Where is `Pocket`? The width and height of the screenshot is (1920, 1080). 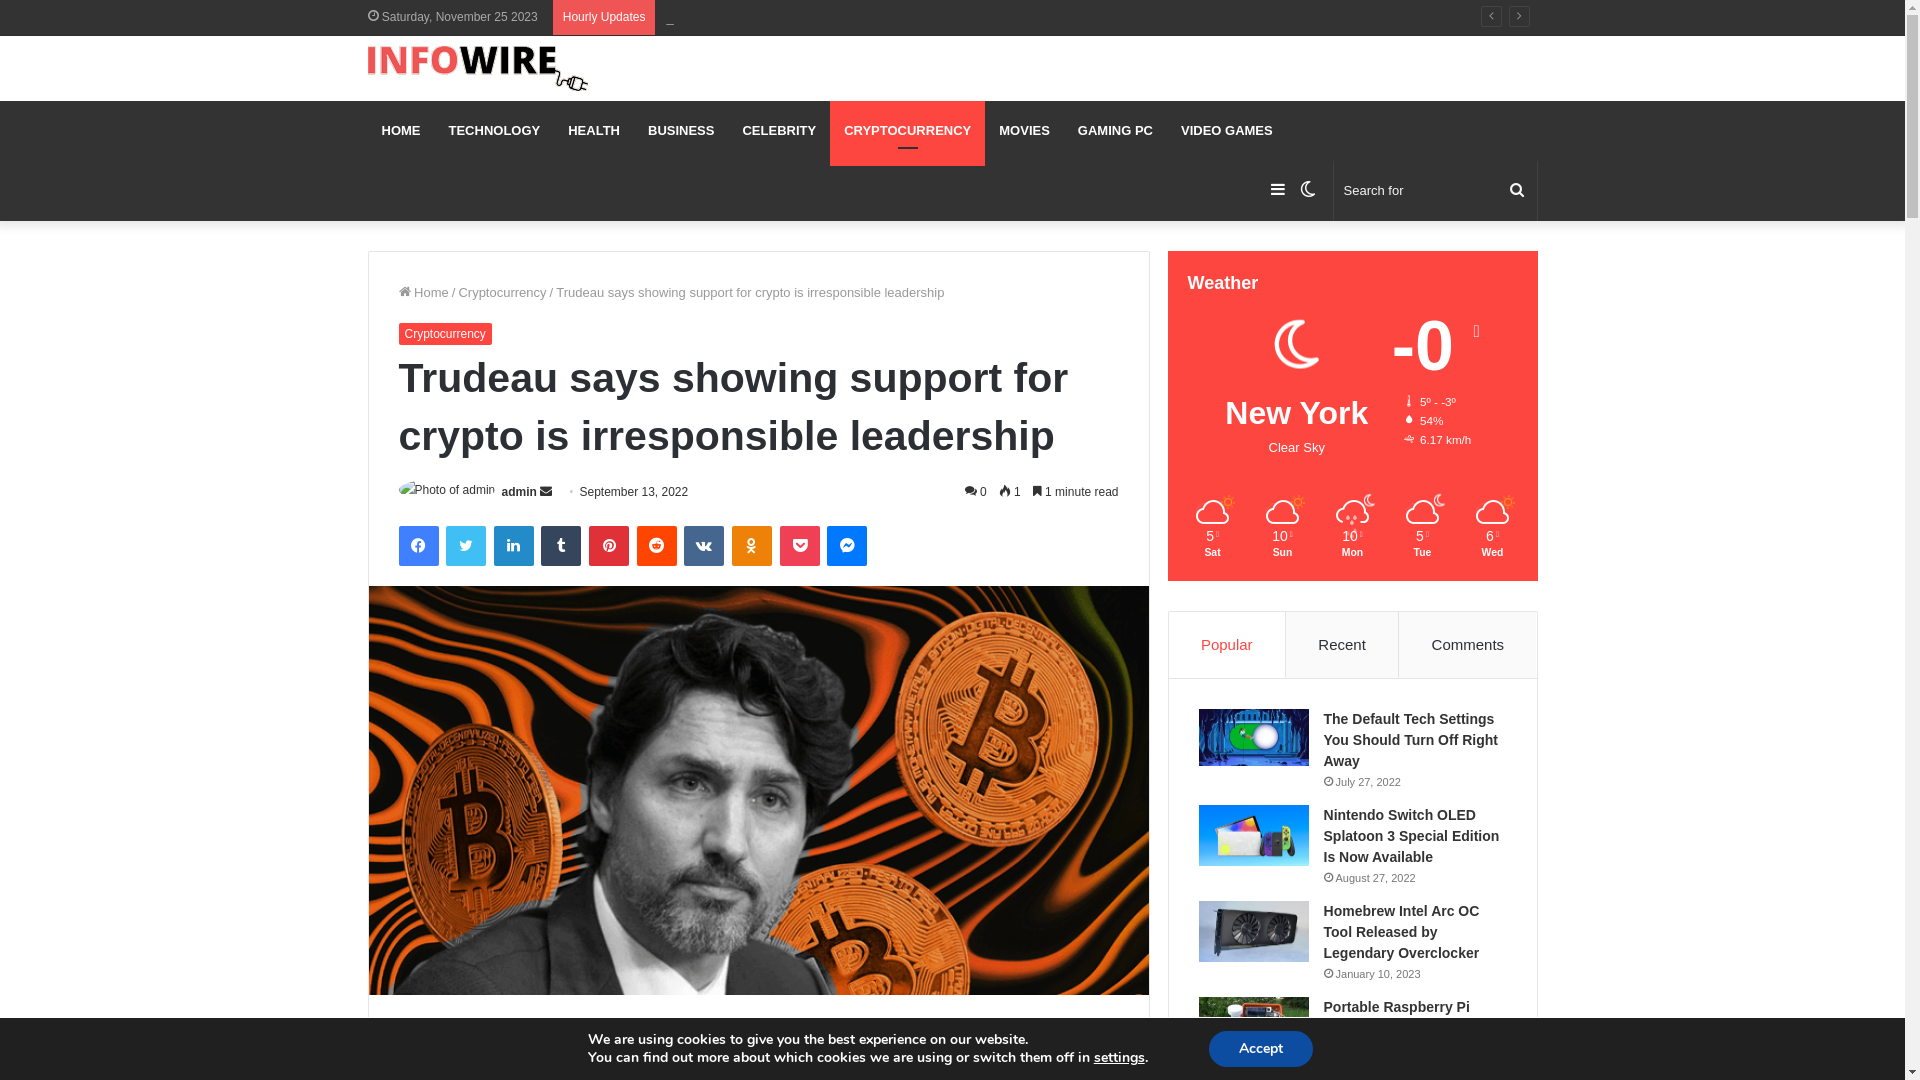 Pocket is located at coordinates (800, 546).